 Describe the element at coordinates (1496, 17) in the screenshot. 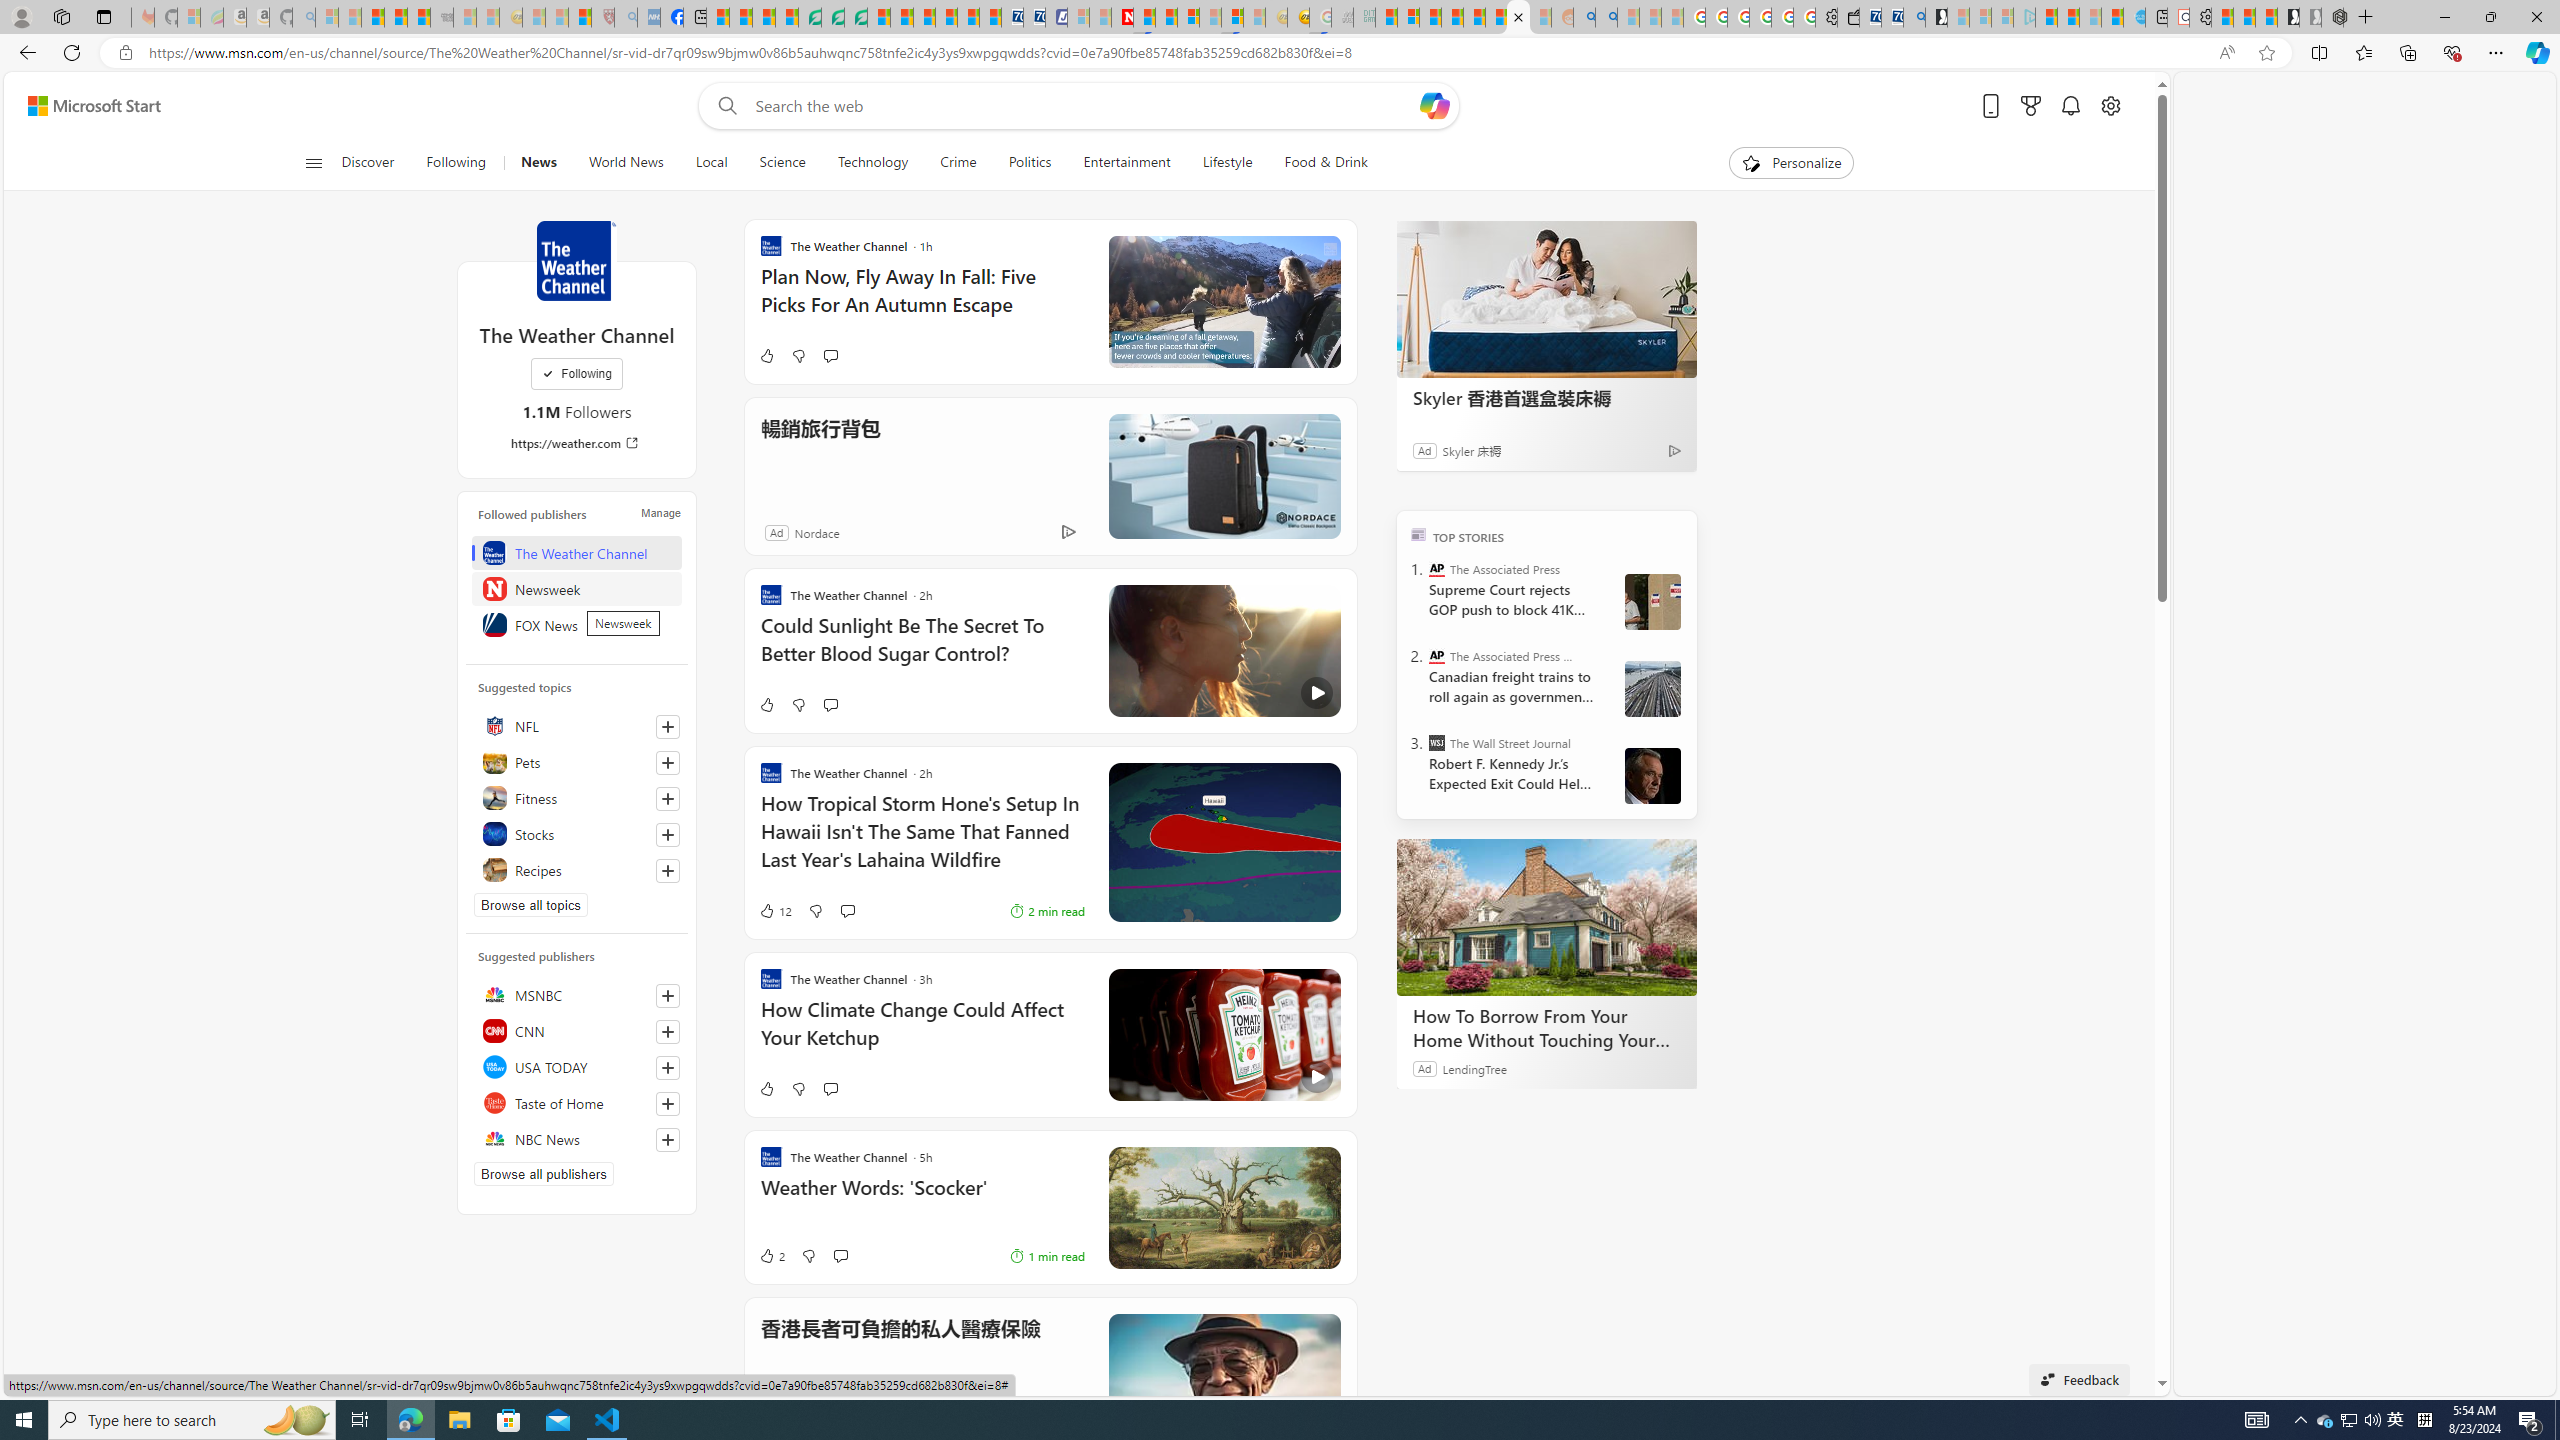

I see `Kinda Frugal - MSN` at that location.